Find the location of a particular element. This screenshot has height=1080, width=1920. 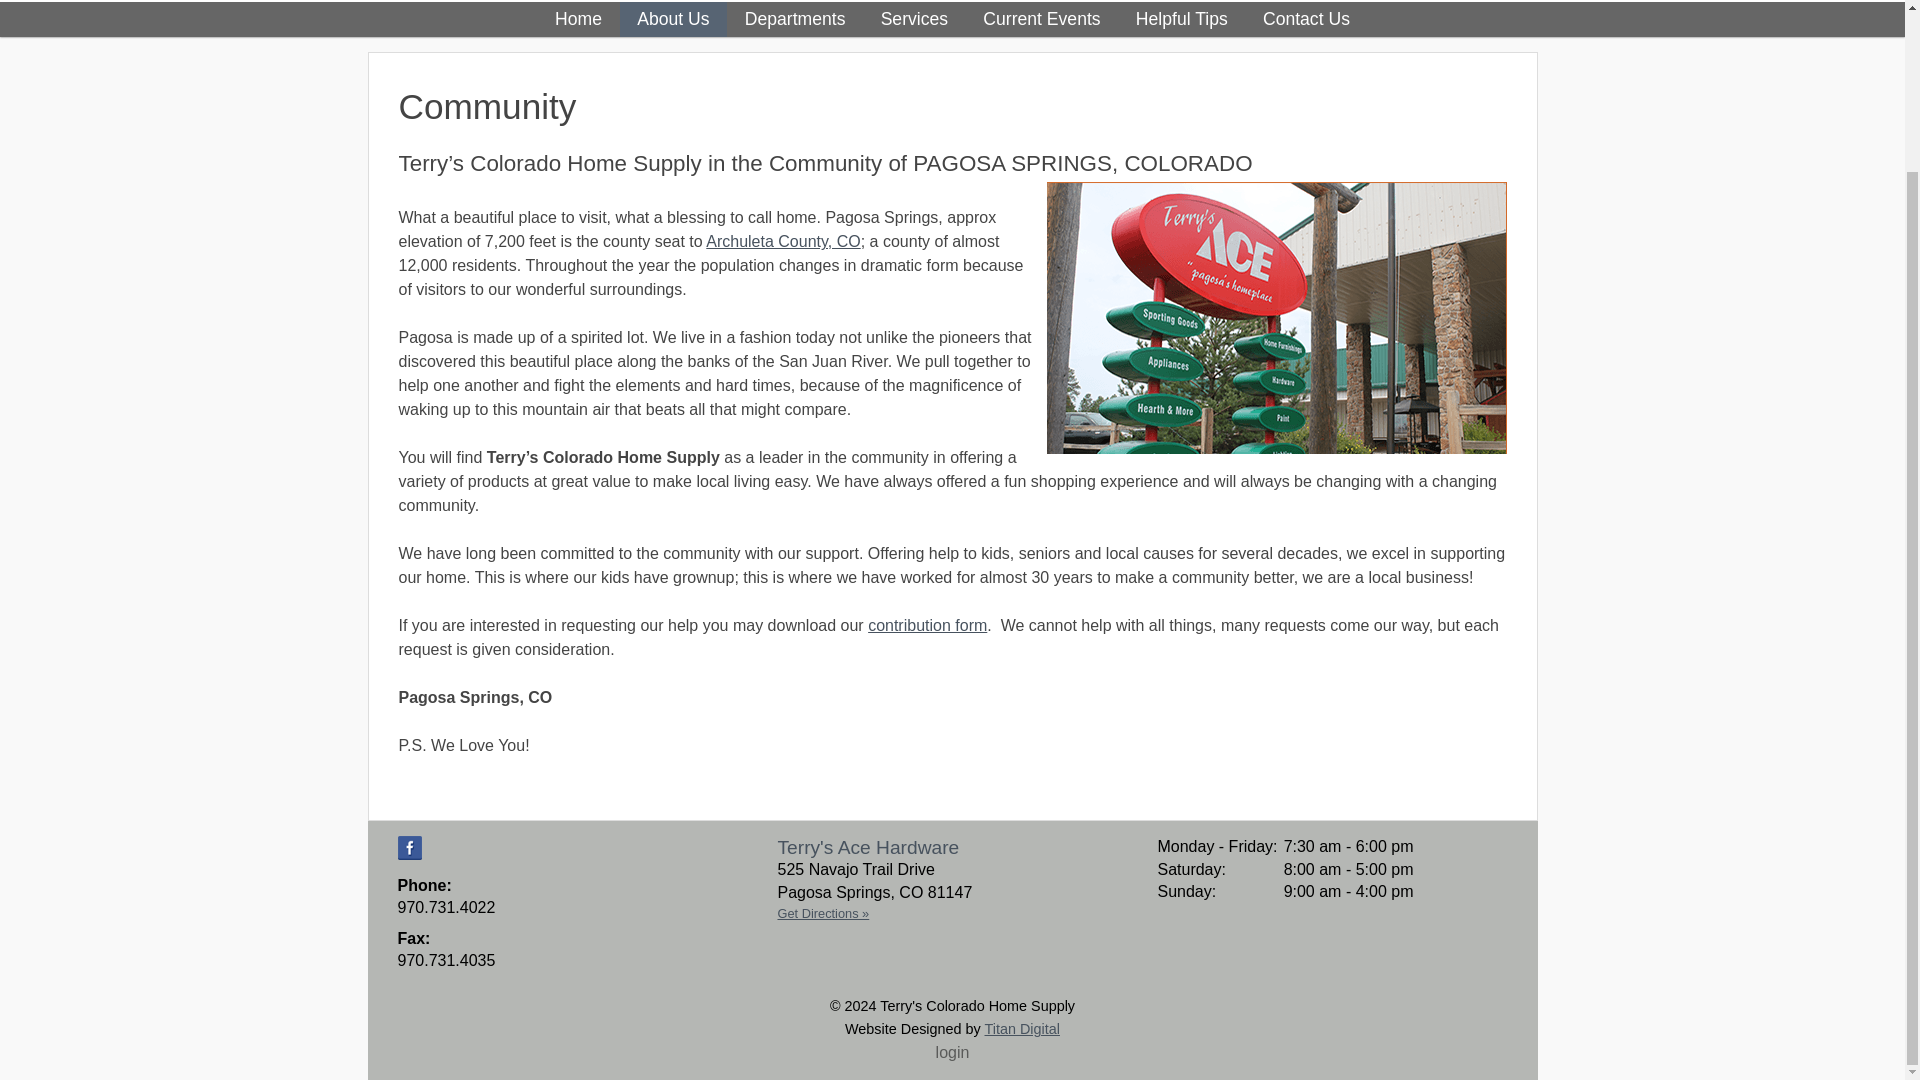

Archuleta County - Wikipedia is located at coordinates (783, 241).